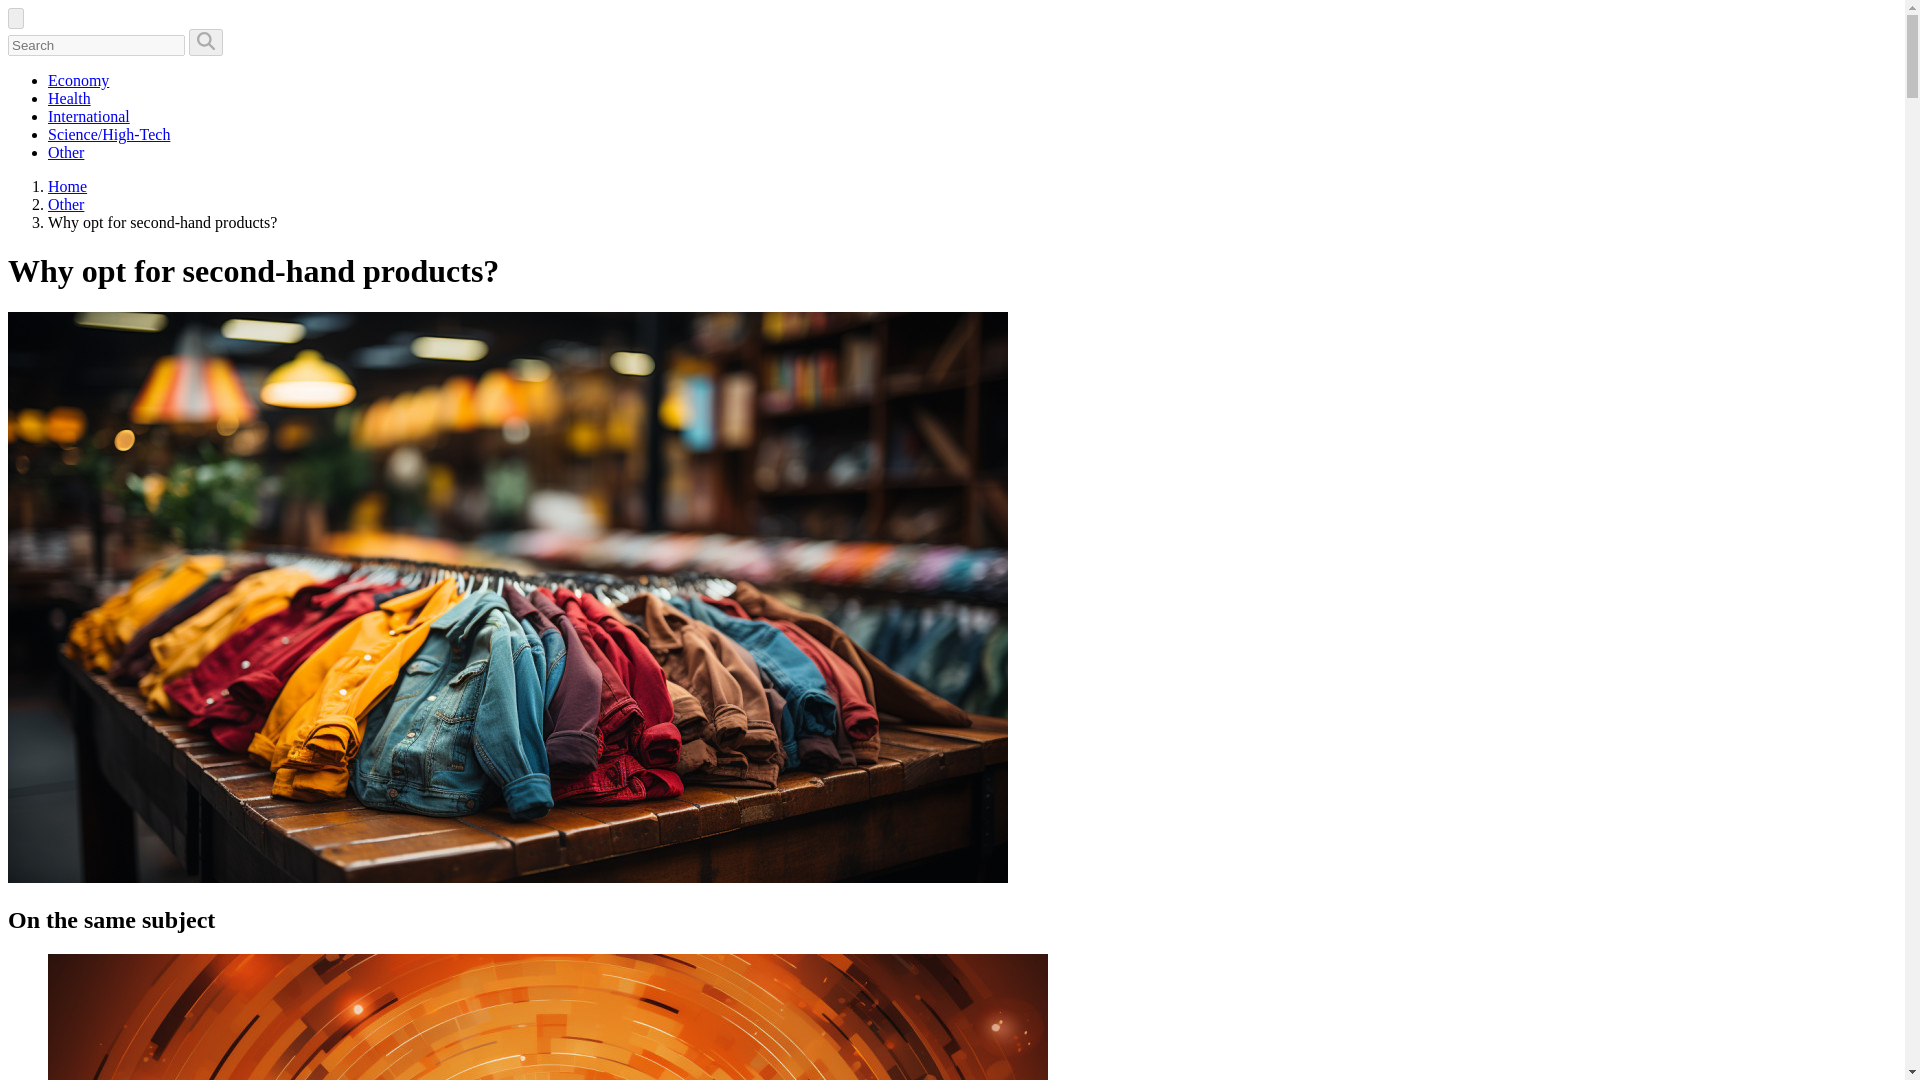 Image resolution: width=1920 pixels, height=1080 pixels. Describe the element at coordinates (67, 186) in the screenshot. I see `Home` at that location.